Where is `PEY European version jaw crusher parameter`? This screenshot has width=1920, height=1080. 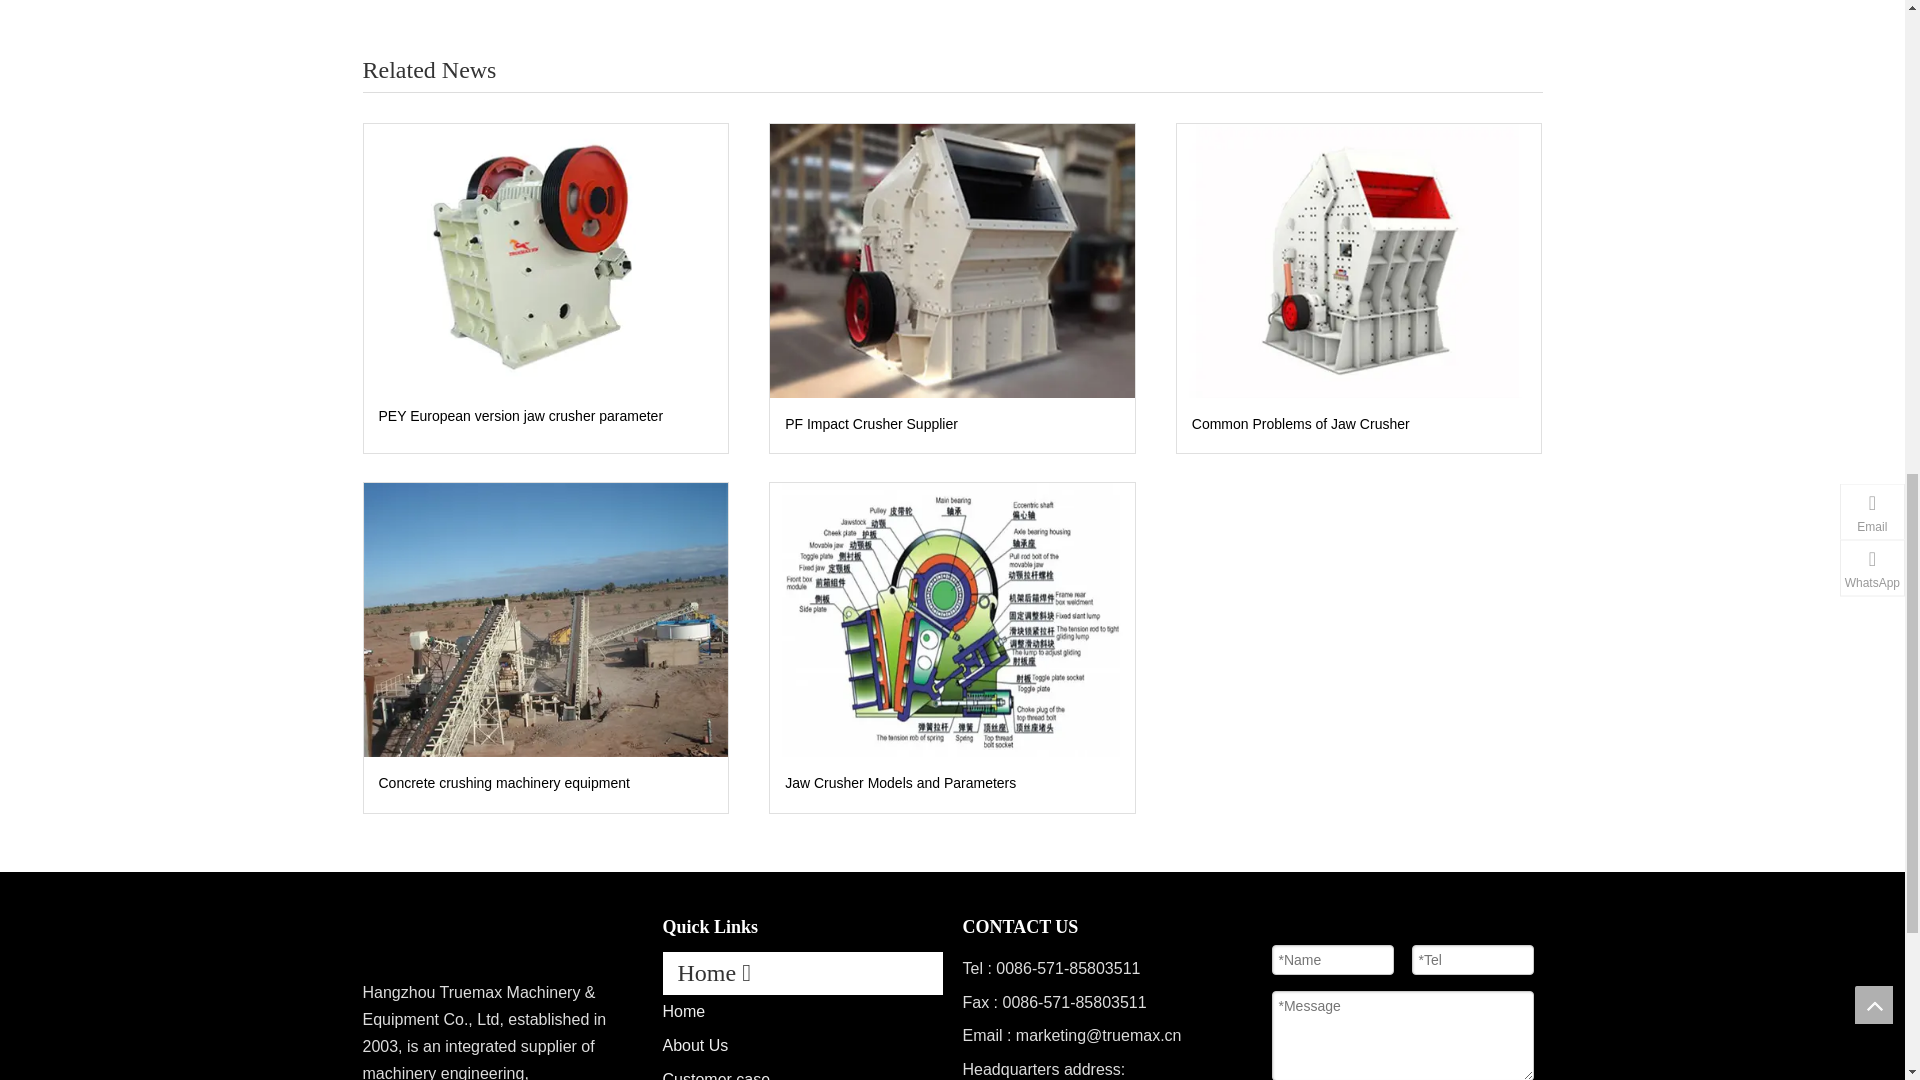
PEY European version jaw crusher parameter is located at coordinates (545, 416).